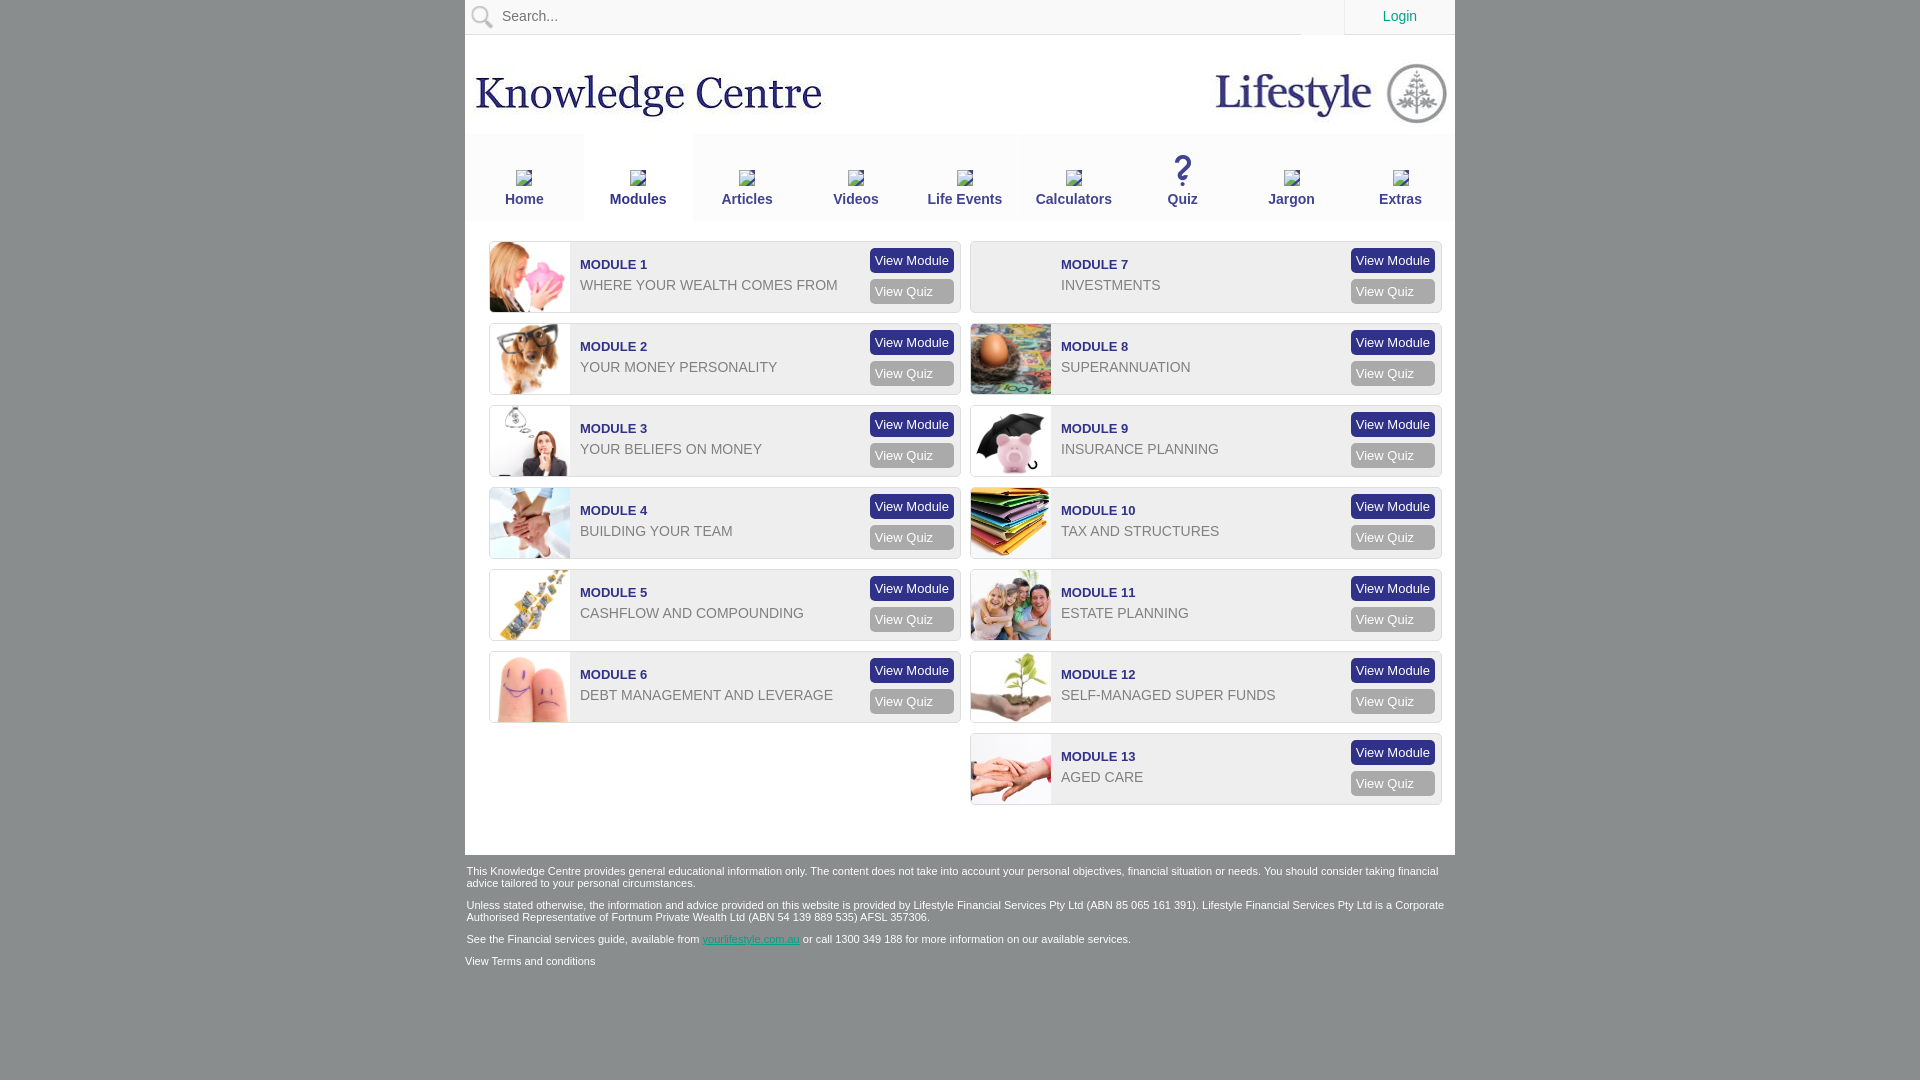 This screenshot has height=1080, width=1920. What do you see at coordinates (638, 188) in the screenshot?
I see `Modules` at bounding box center [638, 188].